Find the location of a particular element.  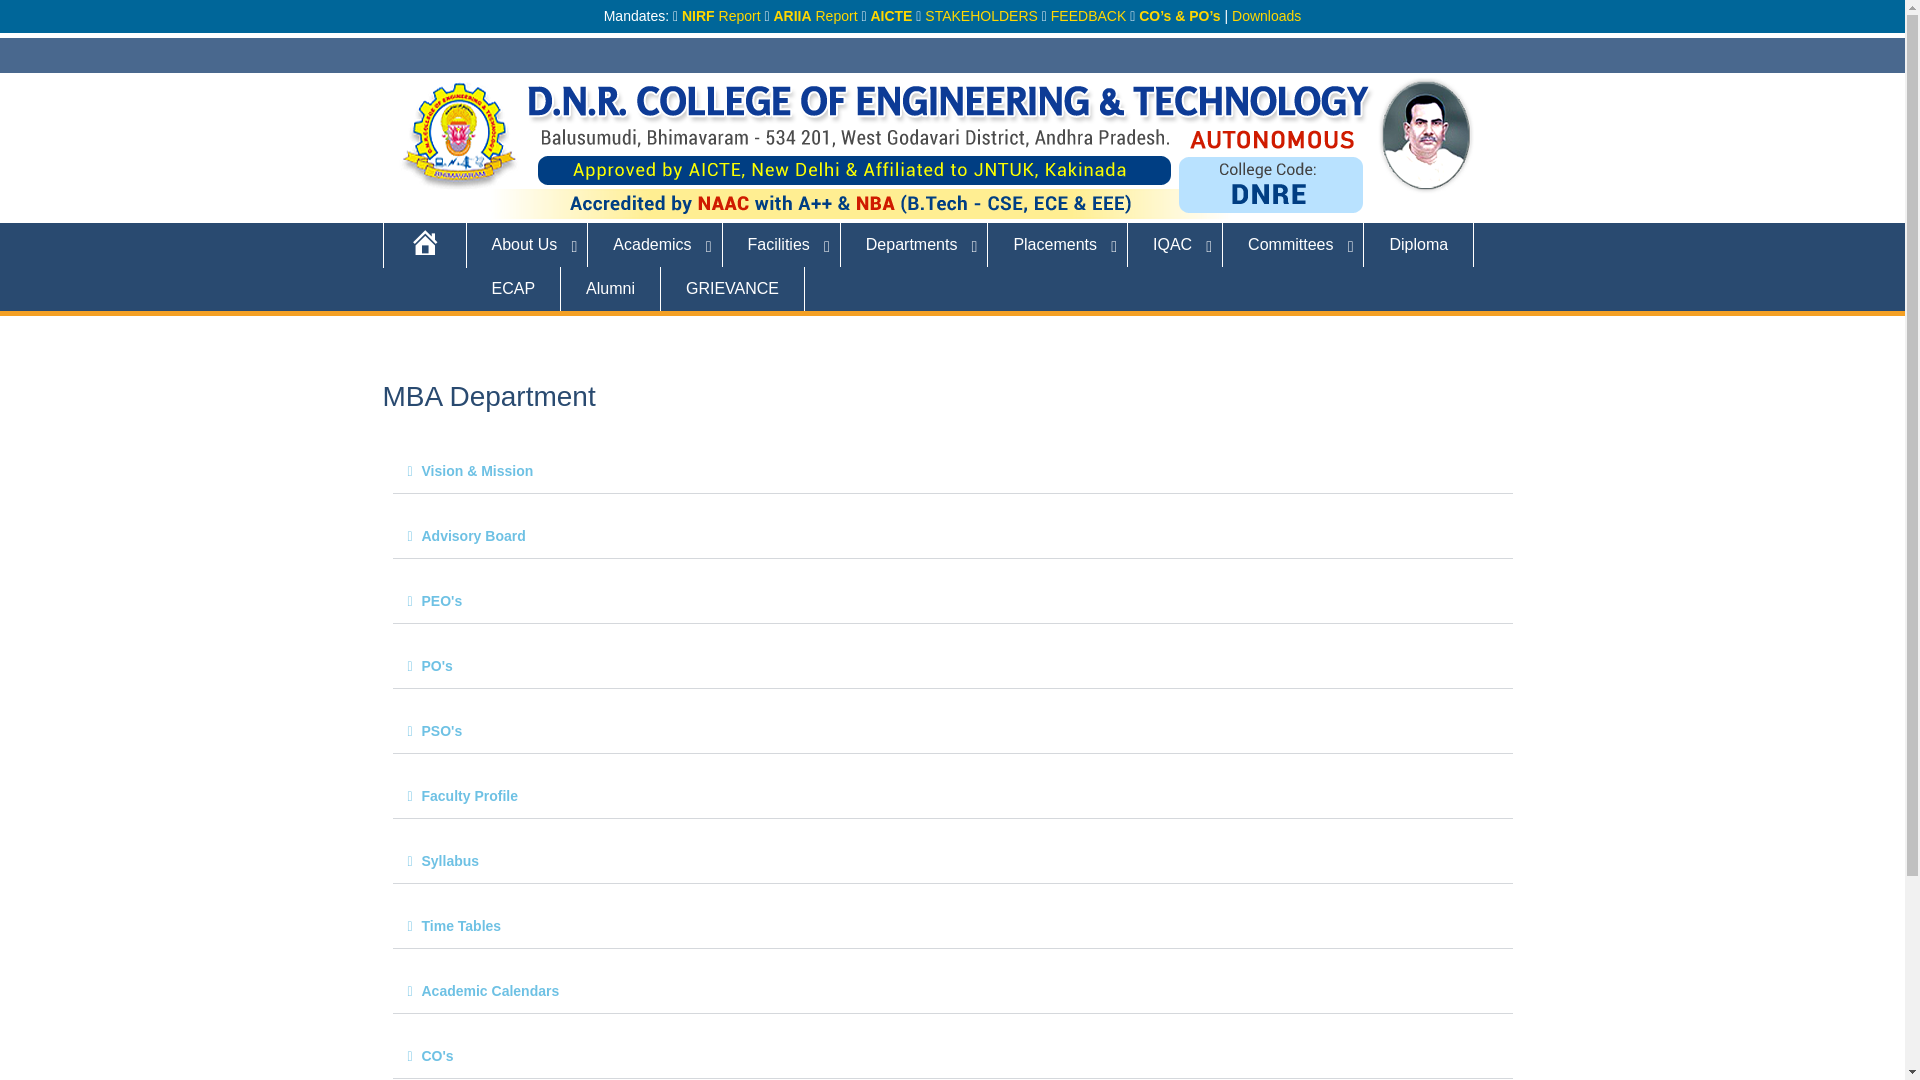

AICTE is located at coordinates (890, 15).